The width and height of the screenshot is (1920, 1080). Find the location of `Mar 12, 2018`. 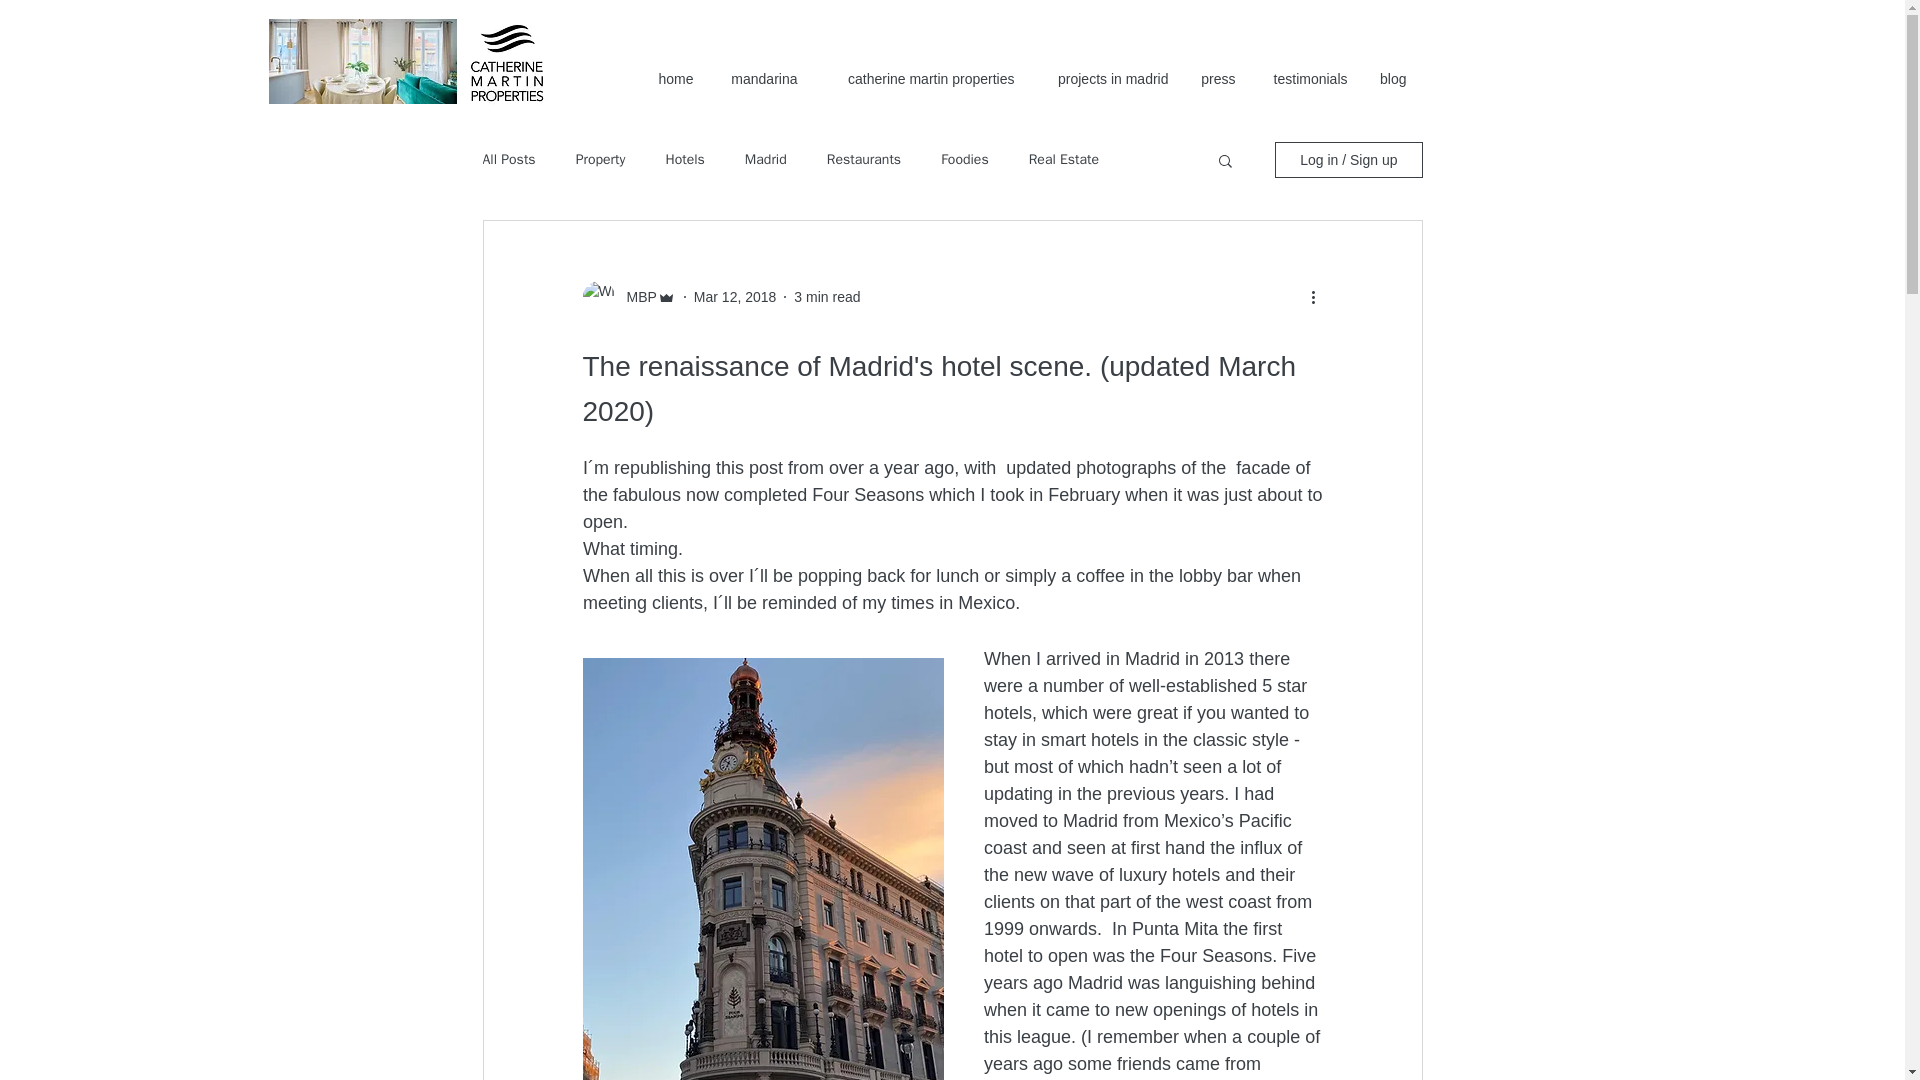

Mar 12, 2018 is located at coordinates (735, 296).